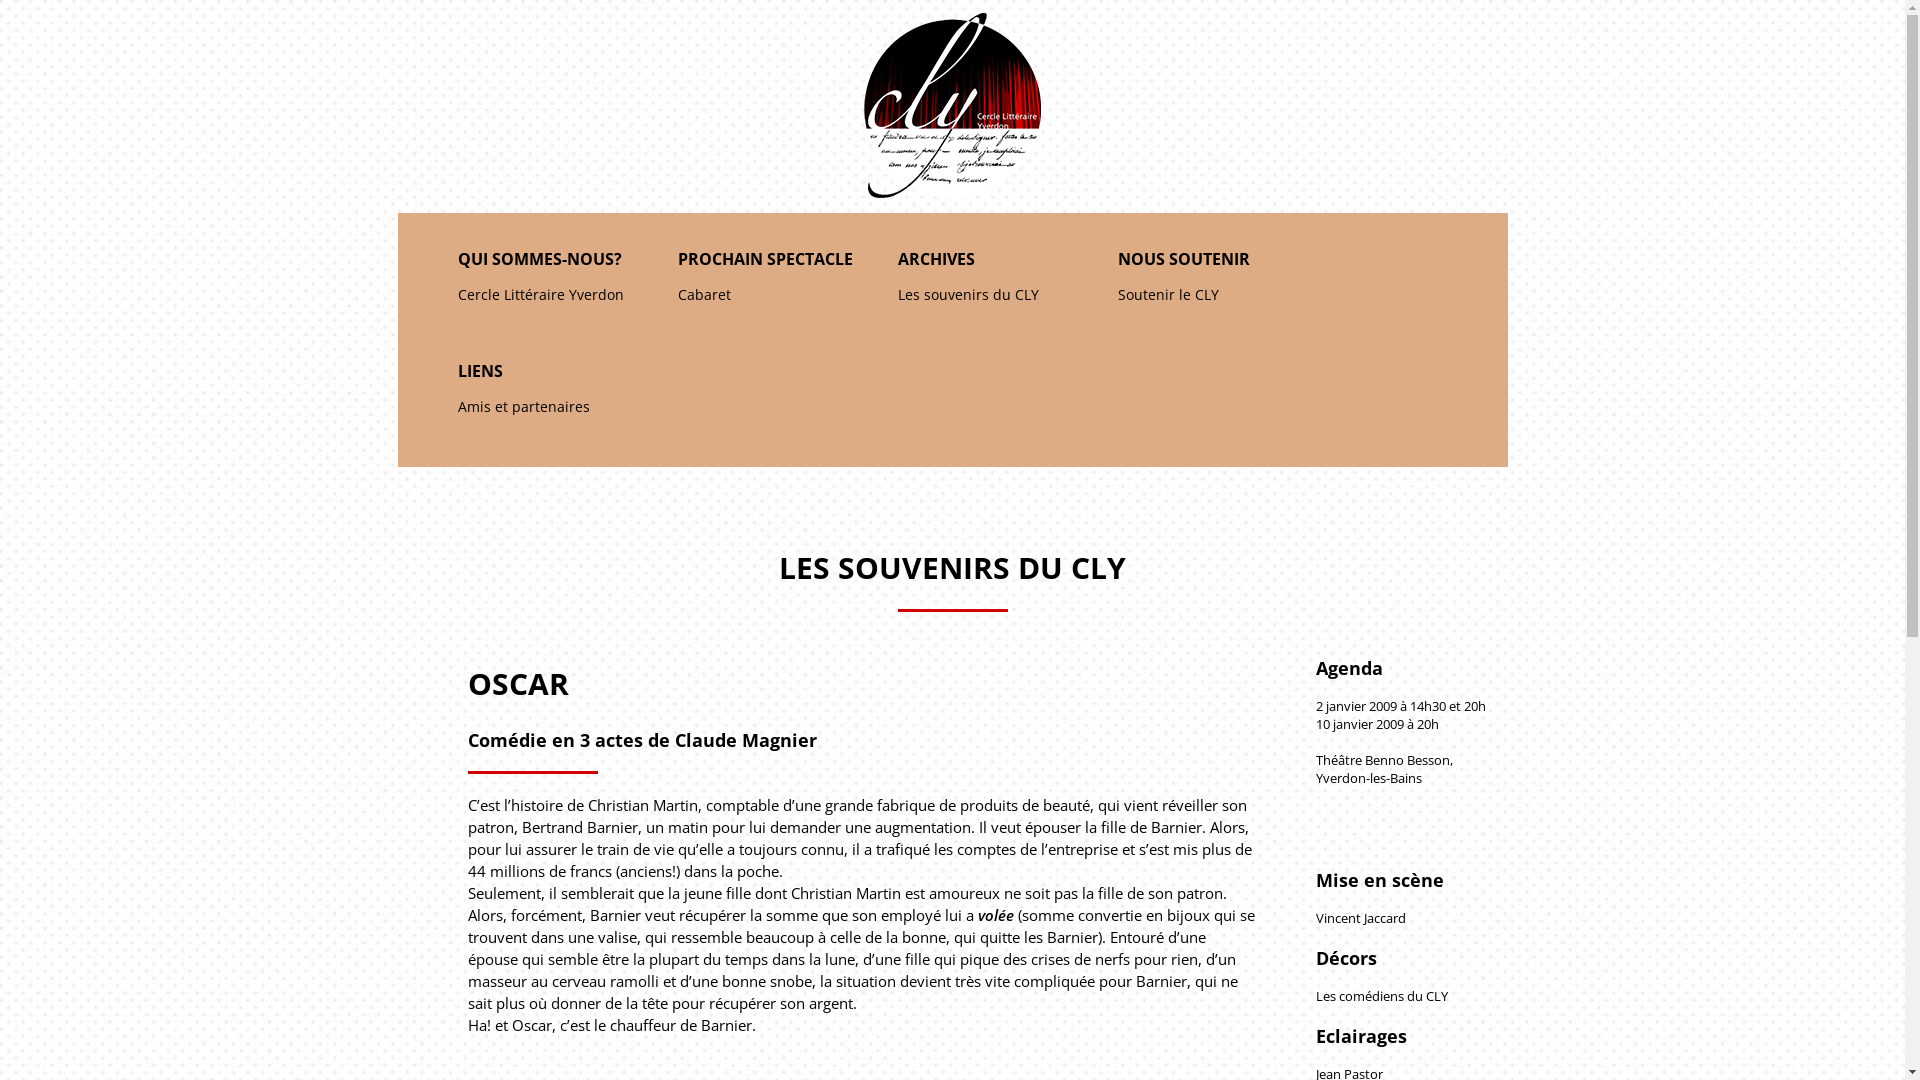 This screenshot has width=1920, height=1080. I want to click on NOUS SOUTENIR
Soutenir le CLY, so click(1208, 284).